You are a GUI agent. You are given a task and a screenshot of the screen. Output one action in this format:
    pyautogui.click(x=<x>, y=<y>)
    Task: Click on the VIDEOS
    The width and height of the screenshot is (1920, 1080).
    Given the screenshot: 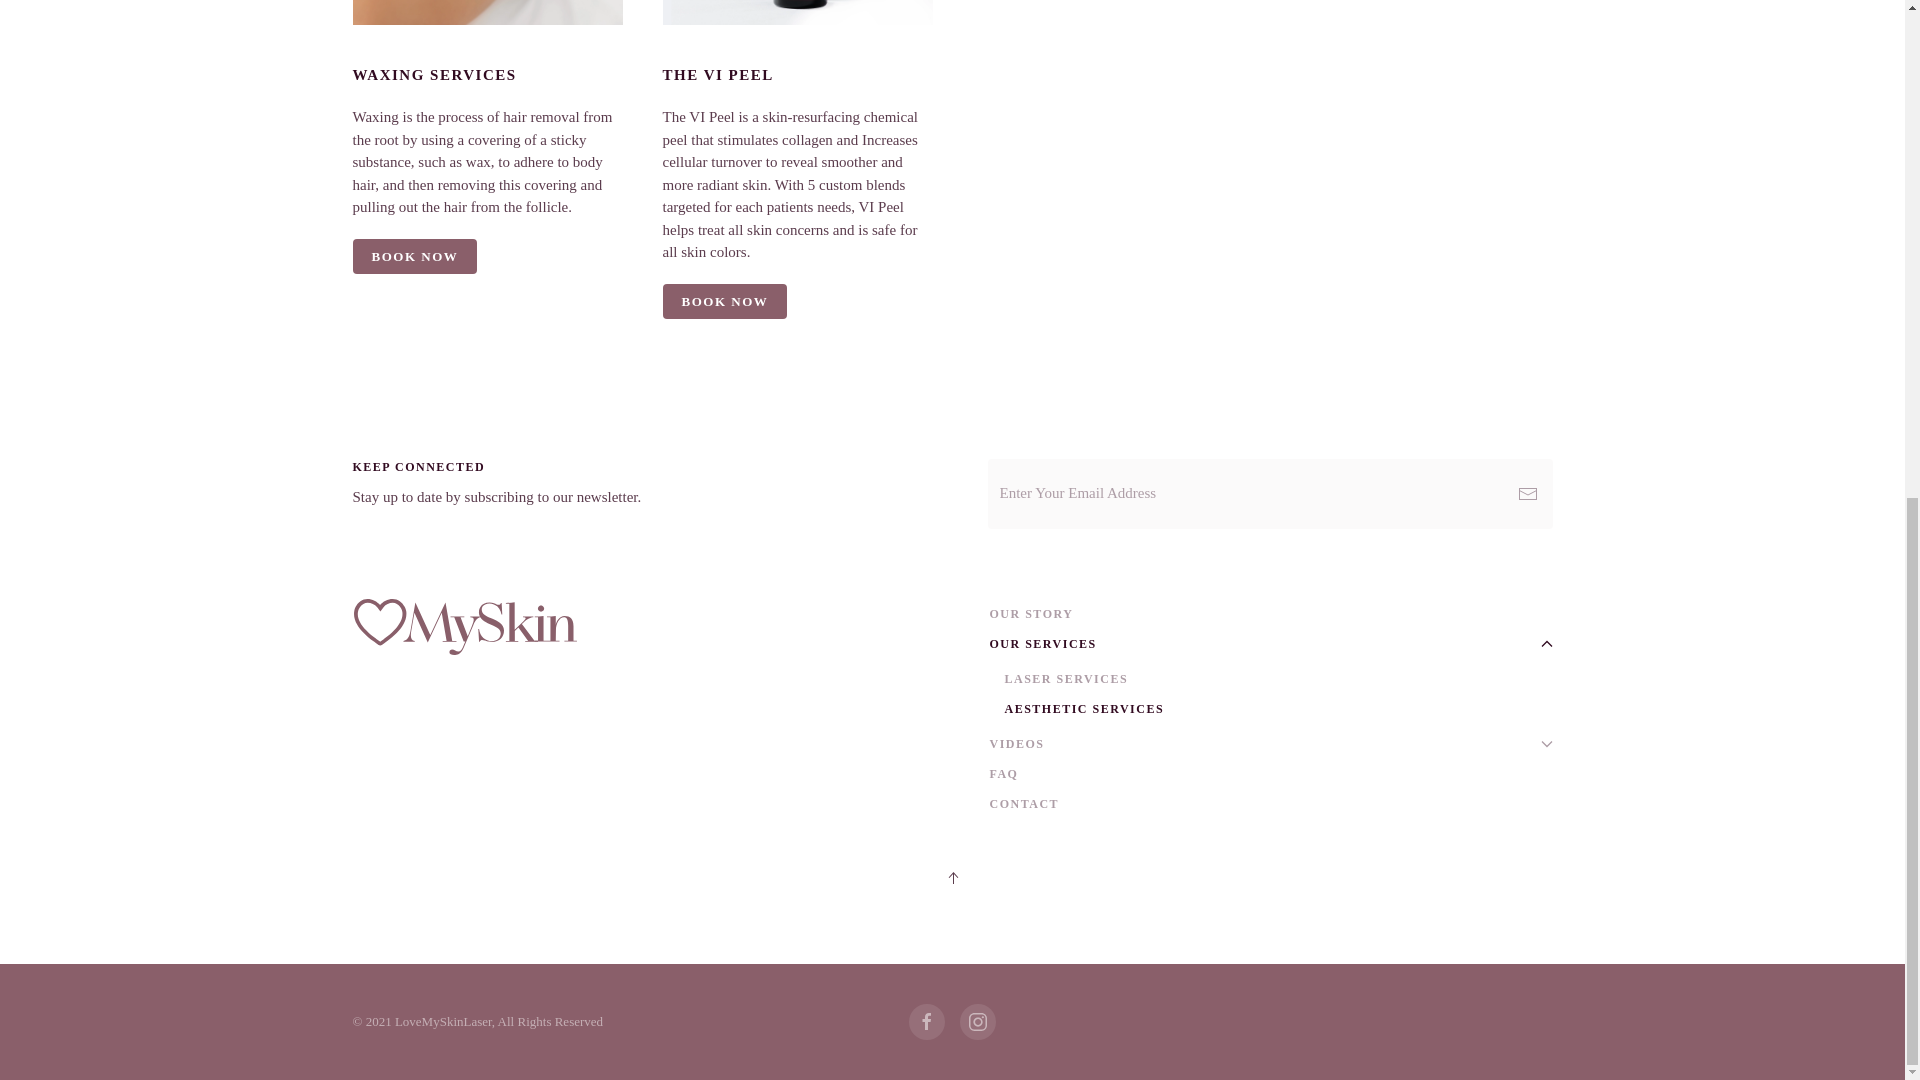 What is the action you would take?
    pyautogui.click(x=1272, y=744)
    